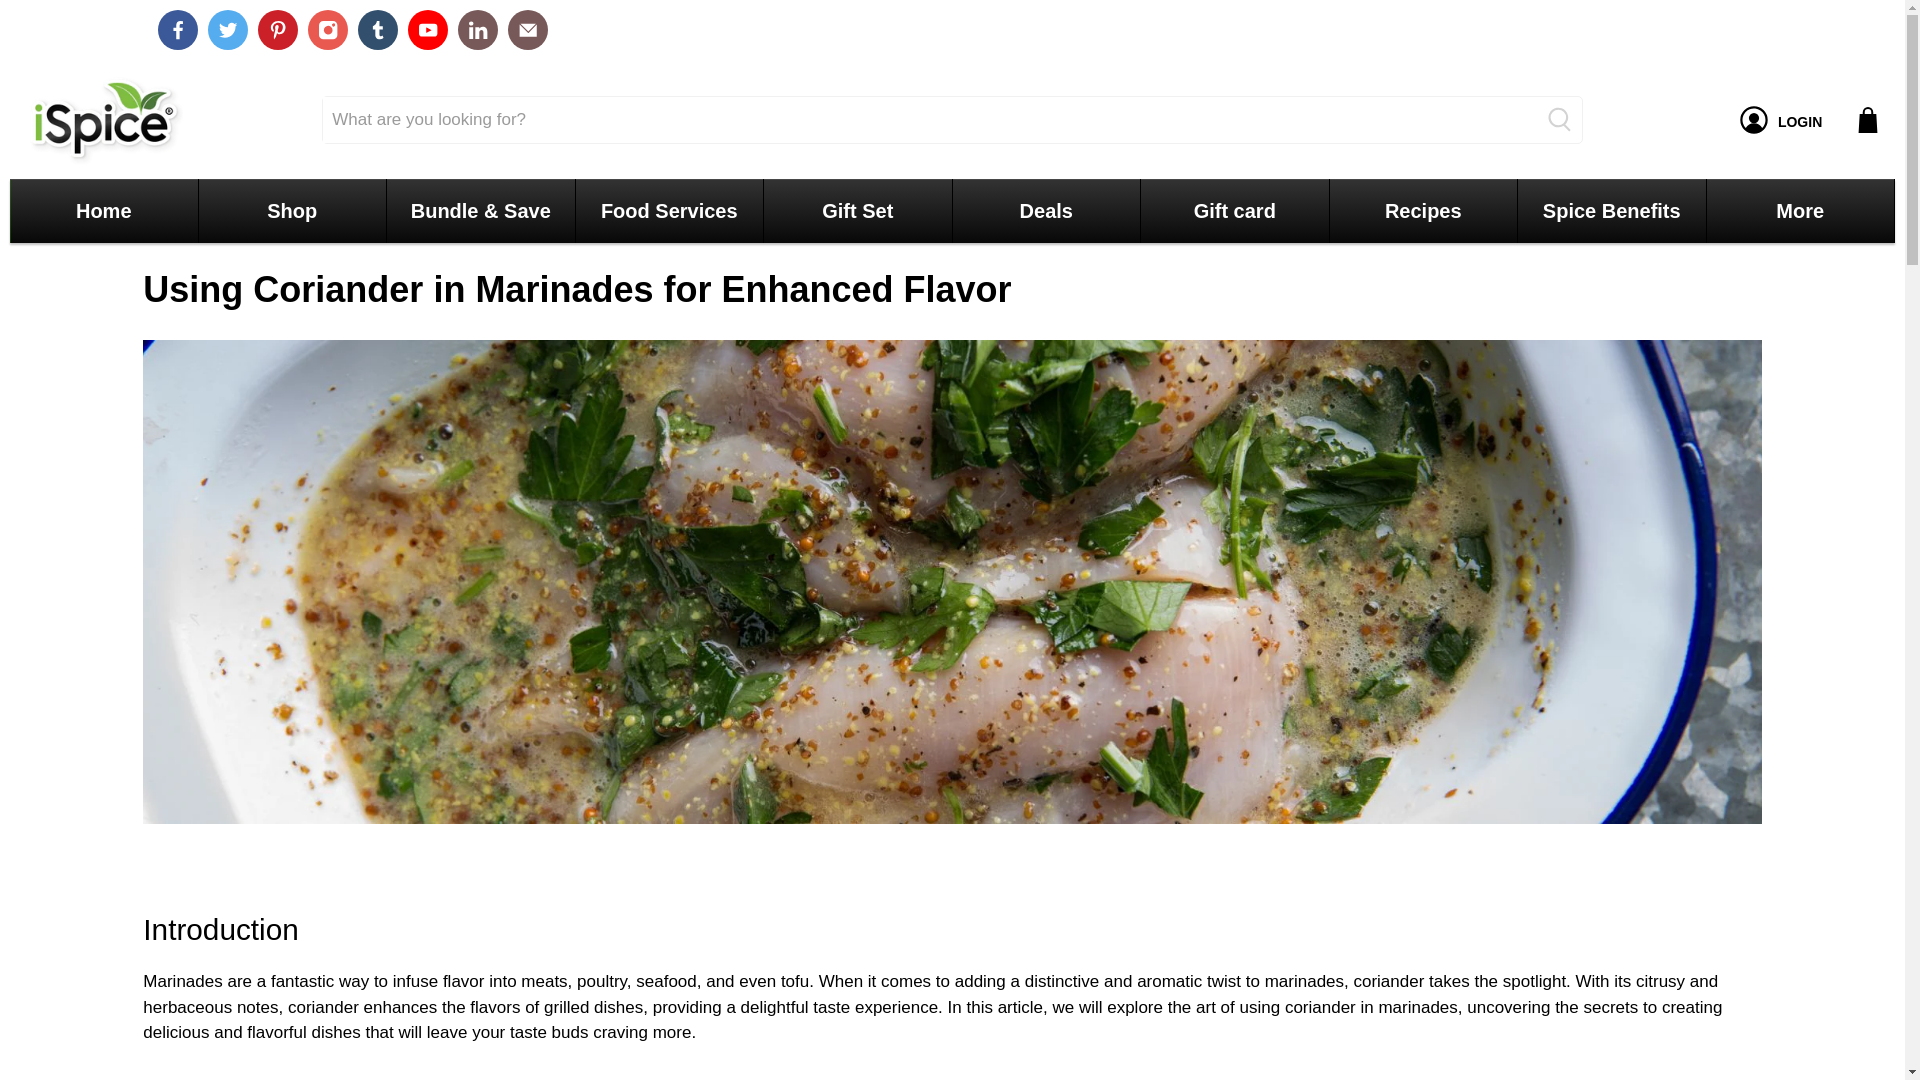 The width and height of the screenshot is (1920, 1080). I want to click on iSpice You, so click(102, 120).